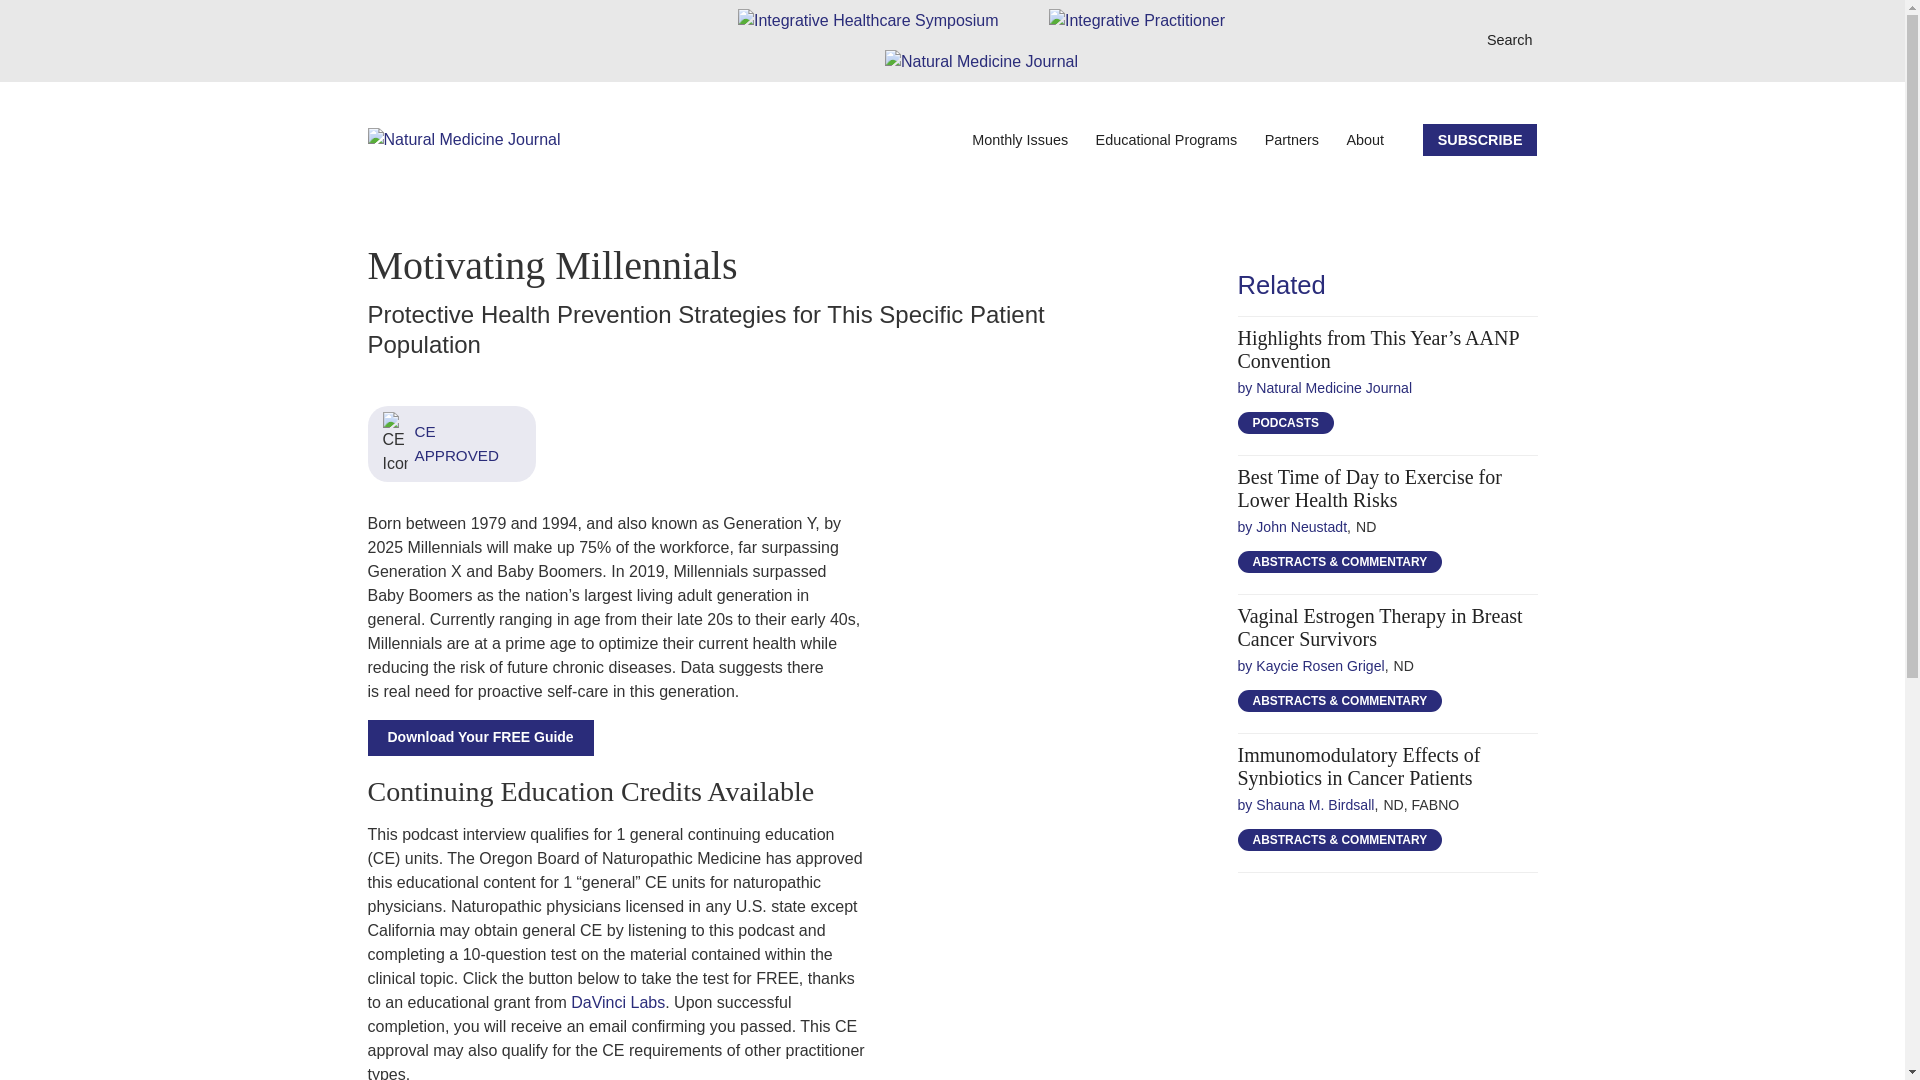 This screenshot has width=1920, height=1080. I want to click on Shauna M. Birdsall, so click(1306, 804).